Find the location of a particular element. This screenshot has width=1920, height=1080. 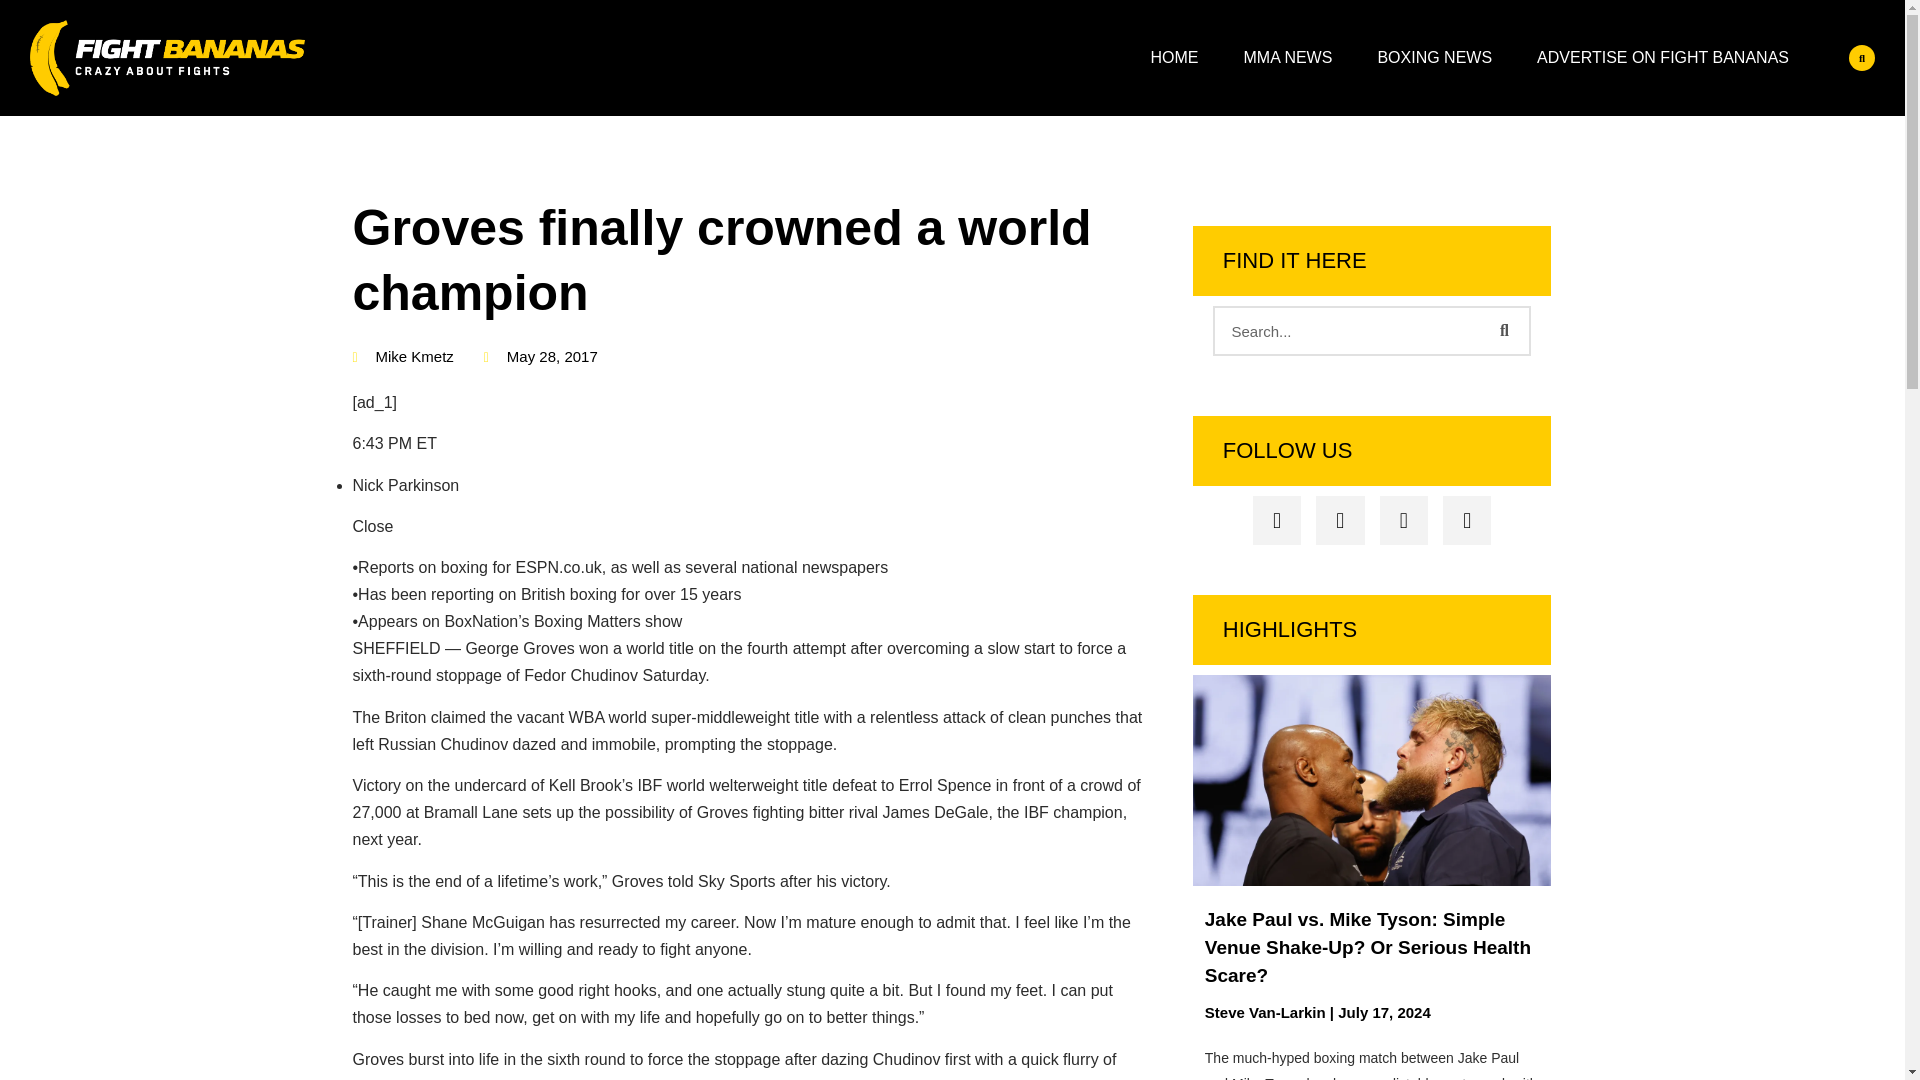

HOME is located at coordinates (1174, 58).